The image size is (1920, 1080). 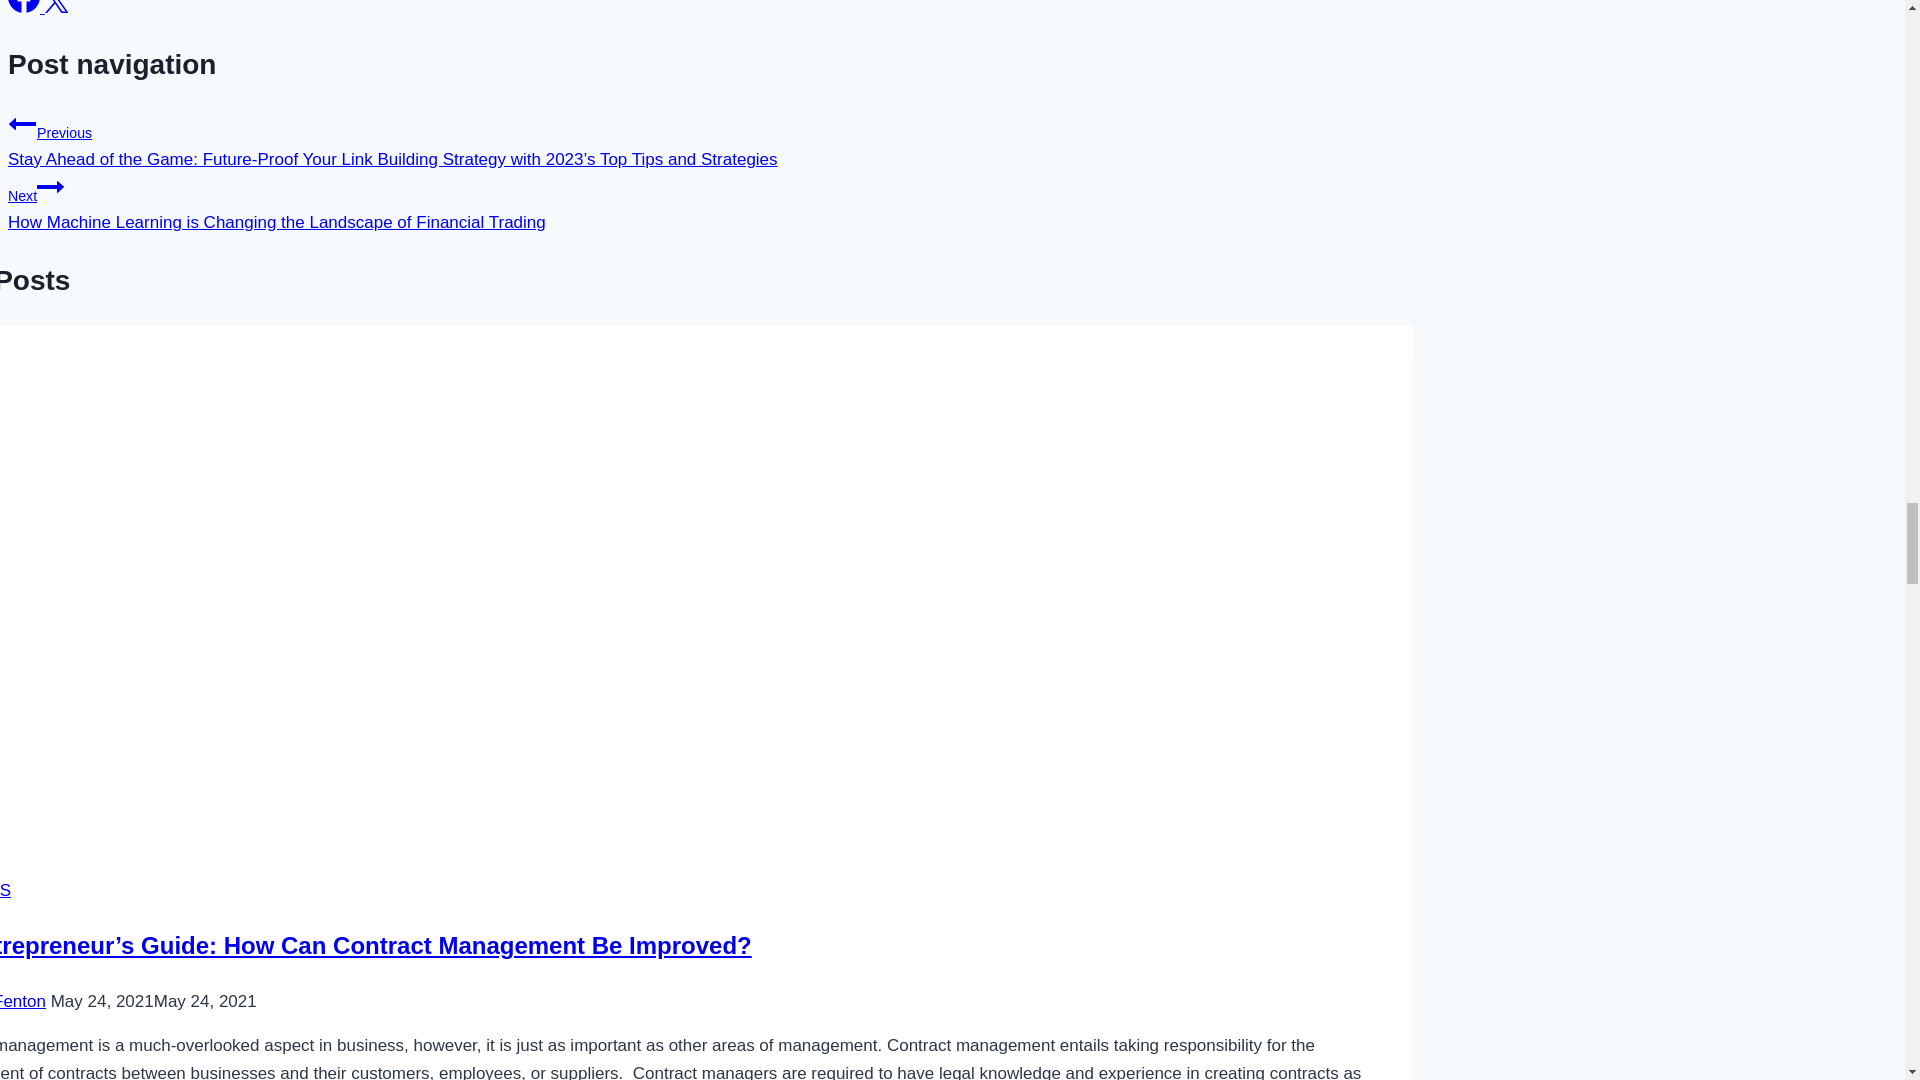 I want to click on Previous, so click(x=22, y=124).